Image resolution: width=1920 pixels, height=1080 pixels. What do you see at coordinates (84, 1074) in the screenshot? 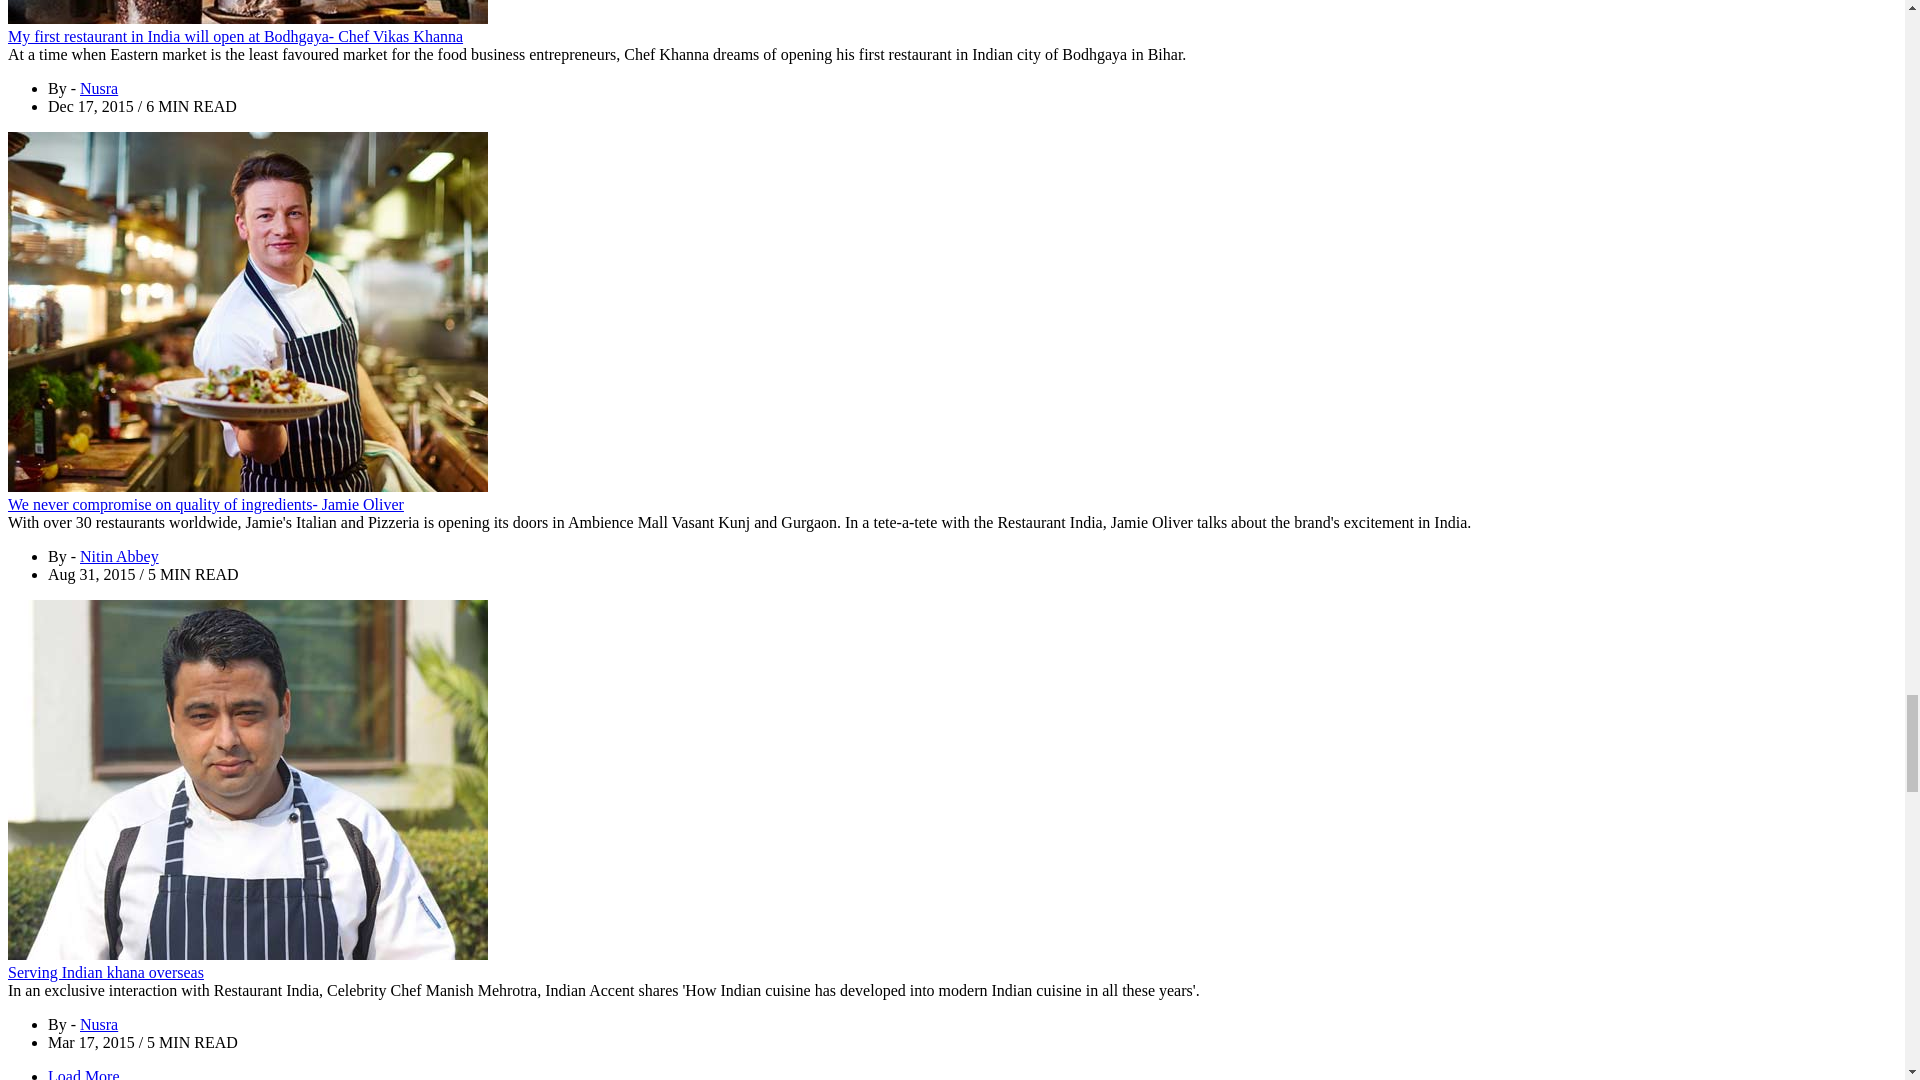
I see `Load more items` at bounding box center [84, 1074].